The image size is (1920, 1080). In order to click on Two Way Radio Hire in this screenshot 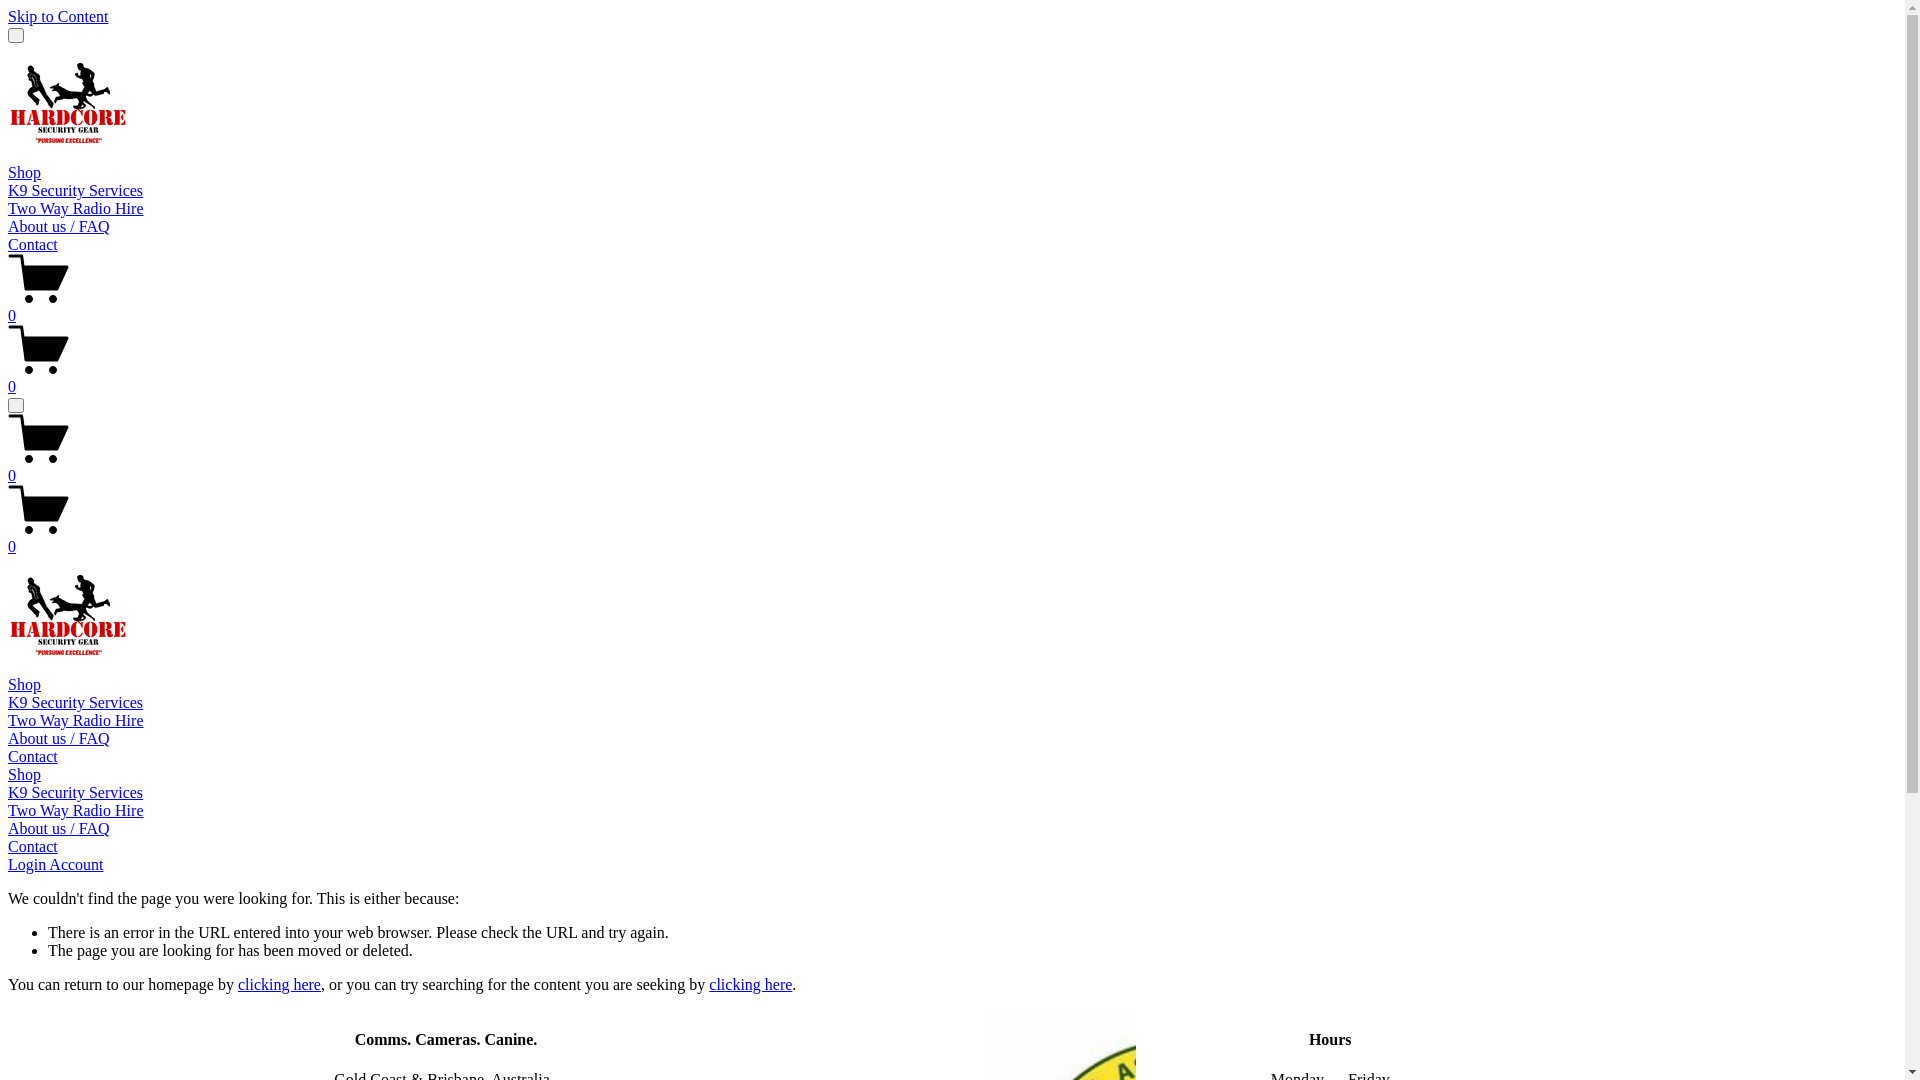, I will do `click(76, 720)`.